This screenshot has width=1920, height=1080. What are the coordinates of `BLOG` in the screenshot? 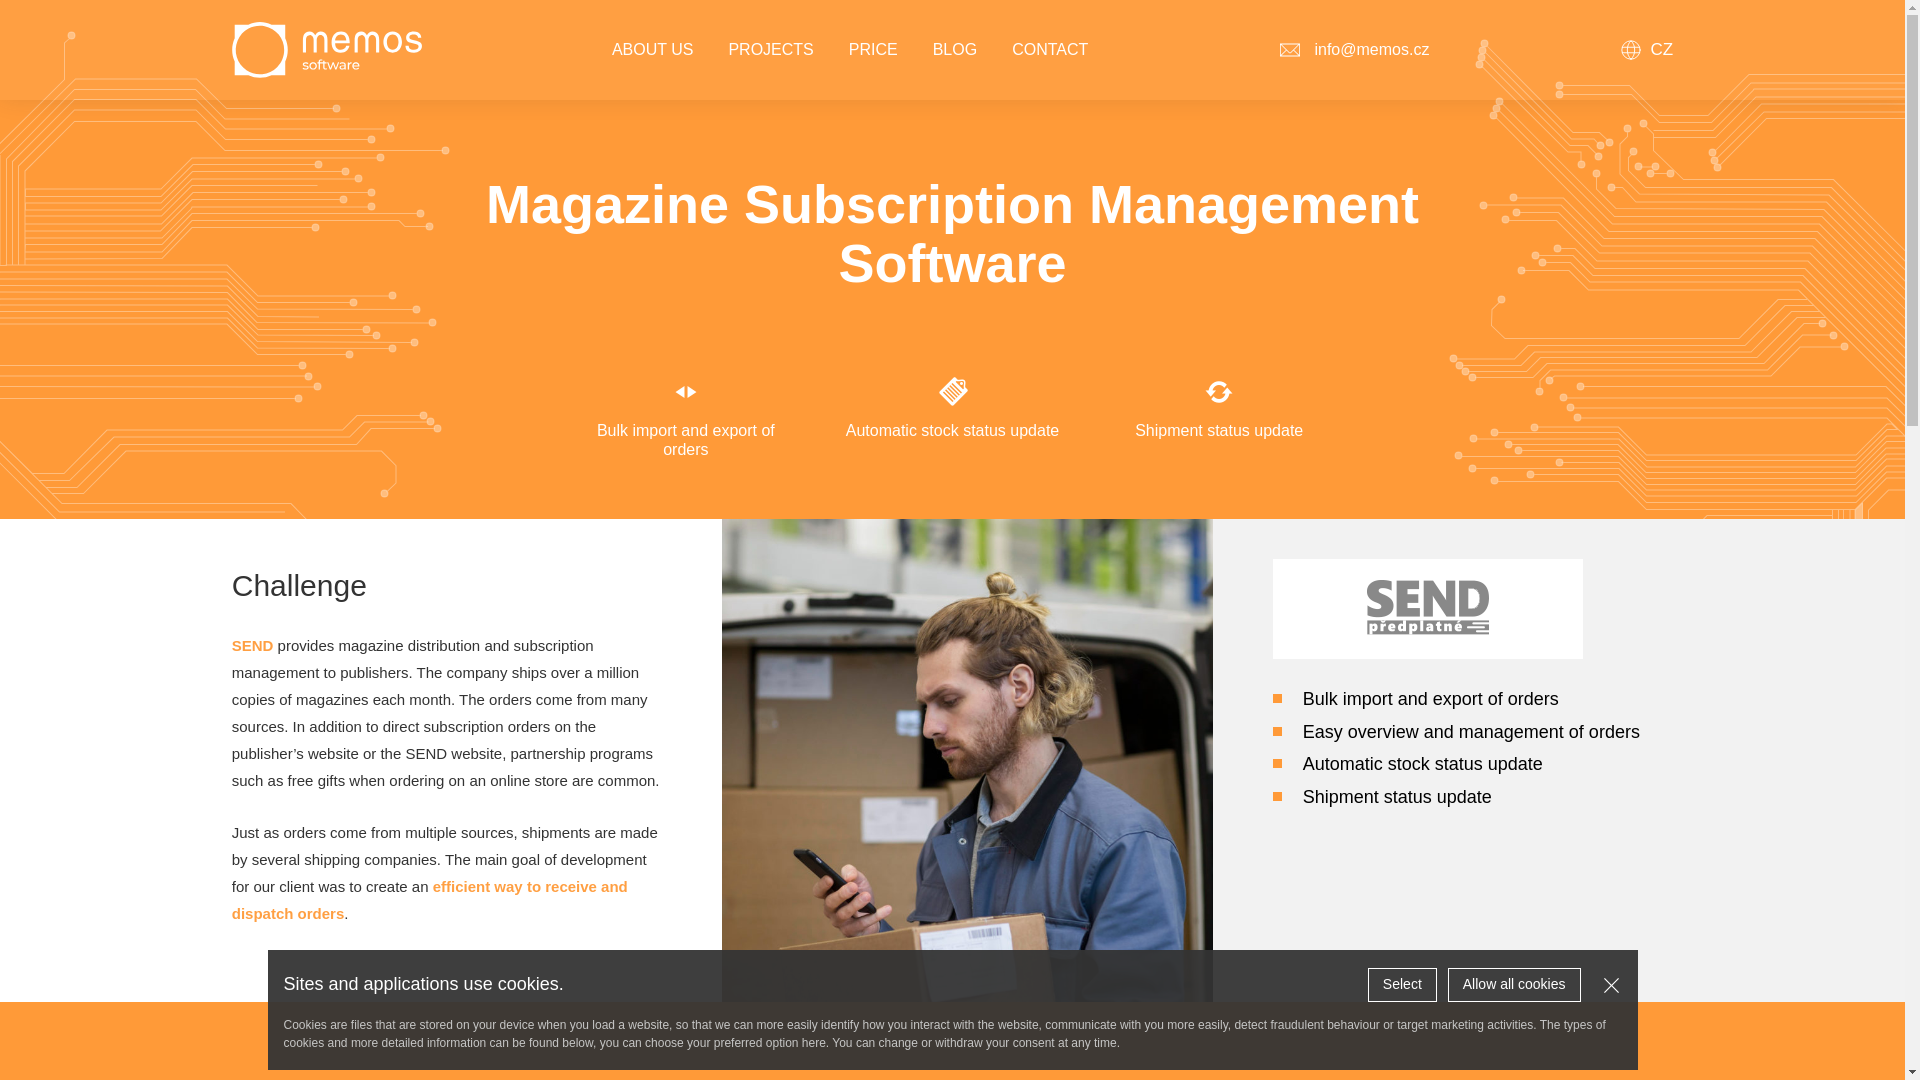 It's located at (955, 50).